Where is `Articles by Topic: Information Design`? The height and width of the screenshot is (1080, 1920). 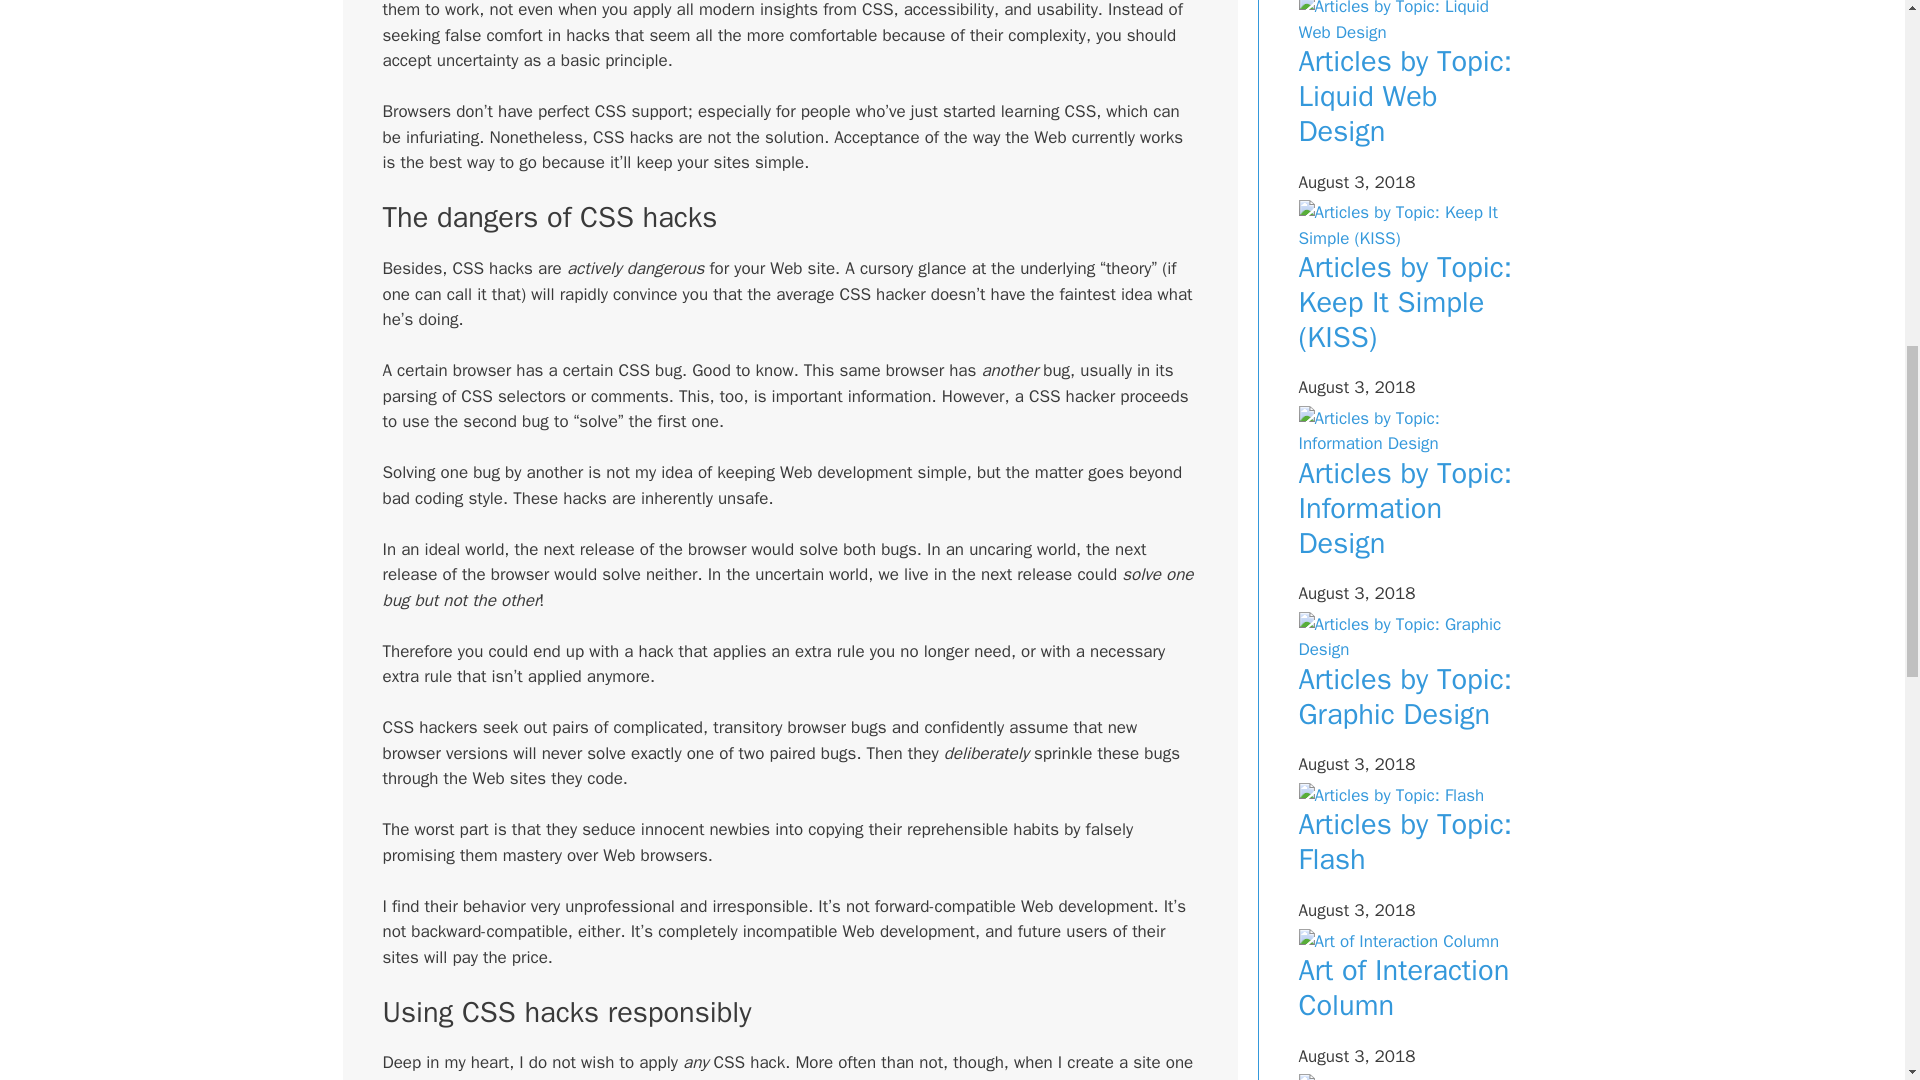 Articles by Topic: Information Design is located at coordinates (1404, 508).